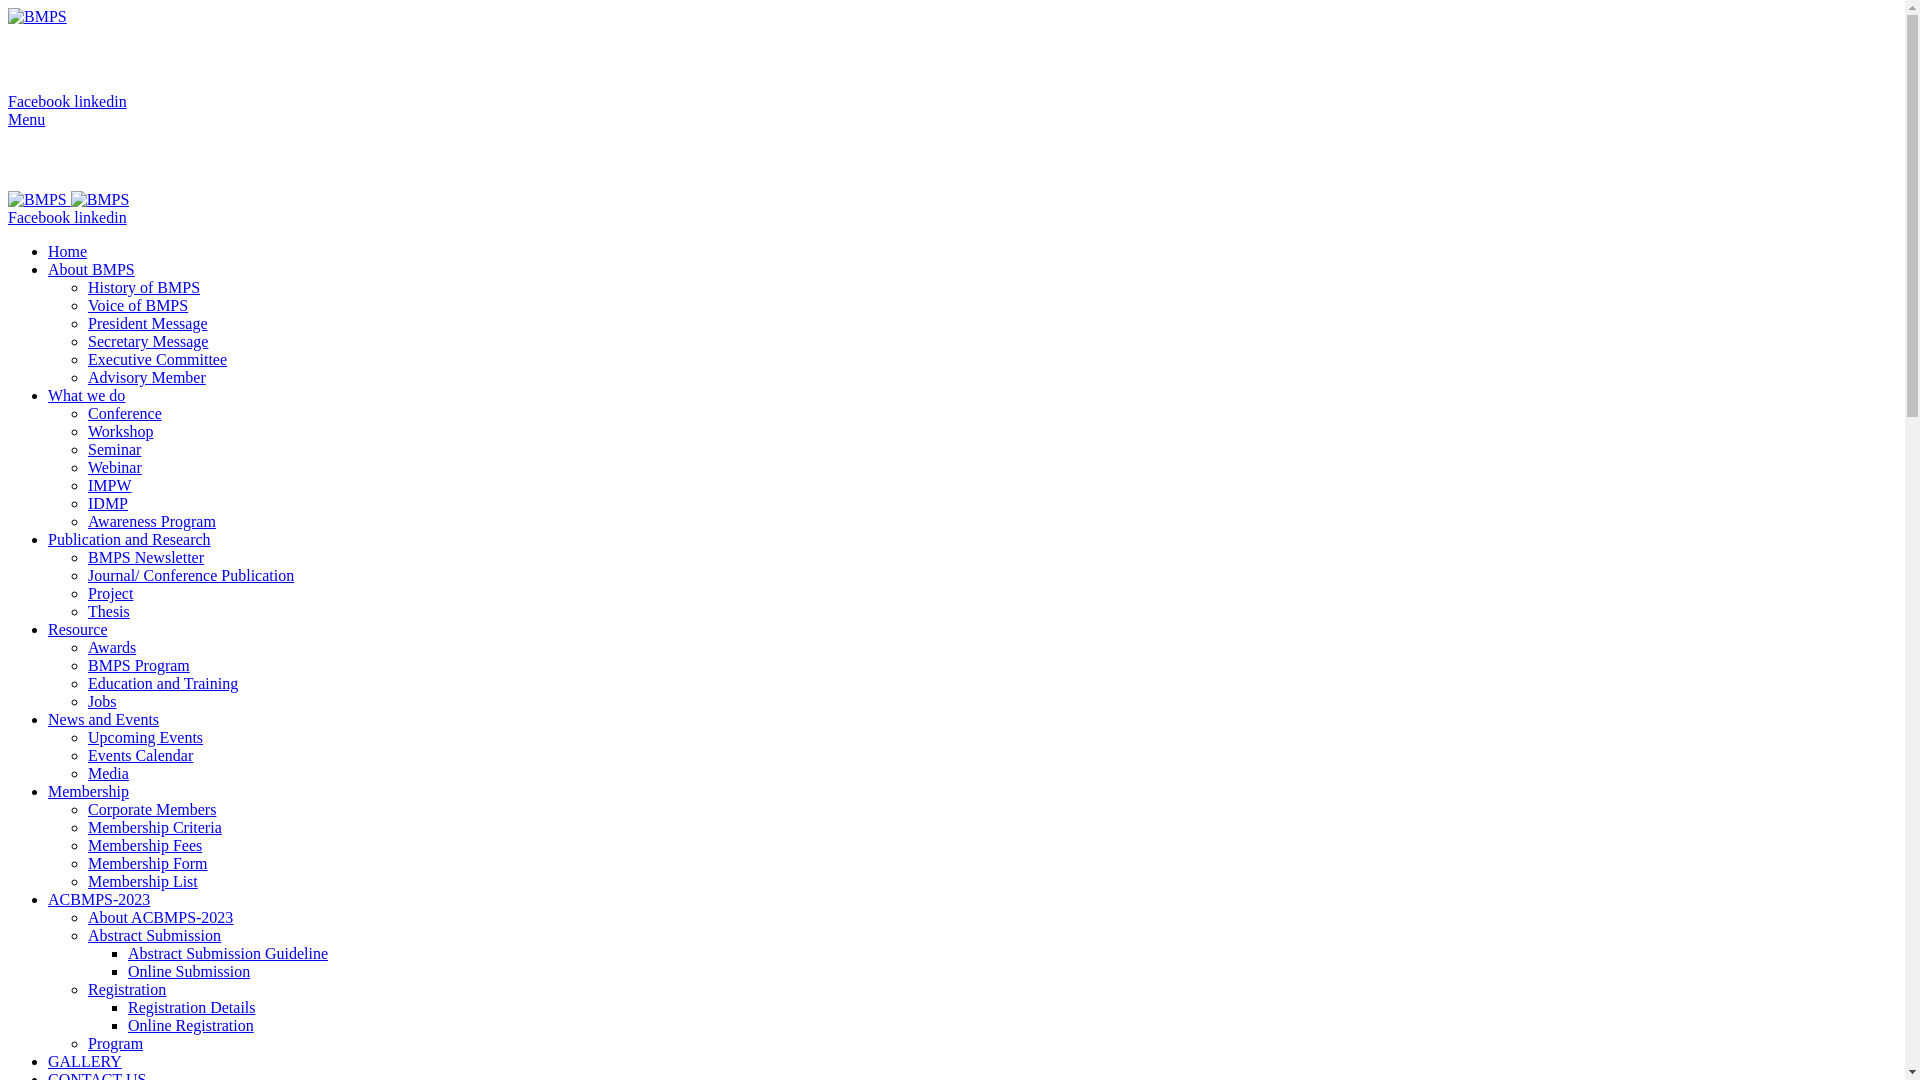 The height and width of the screenshot is (1080, 1920). Describe the element at coordinates (115, 468) in the screenshot. I see `Webinar` at that location.